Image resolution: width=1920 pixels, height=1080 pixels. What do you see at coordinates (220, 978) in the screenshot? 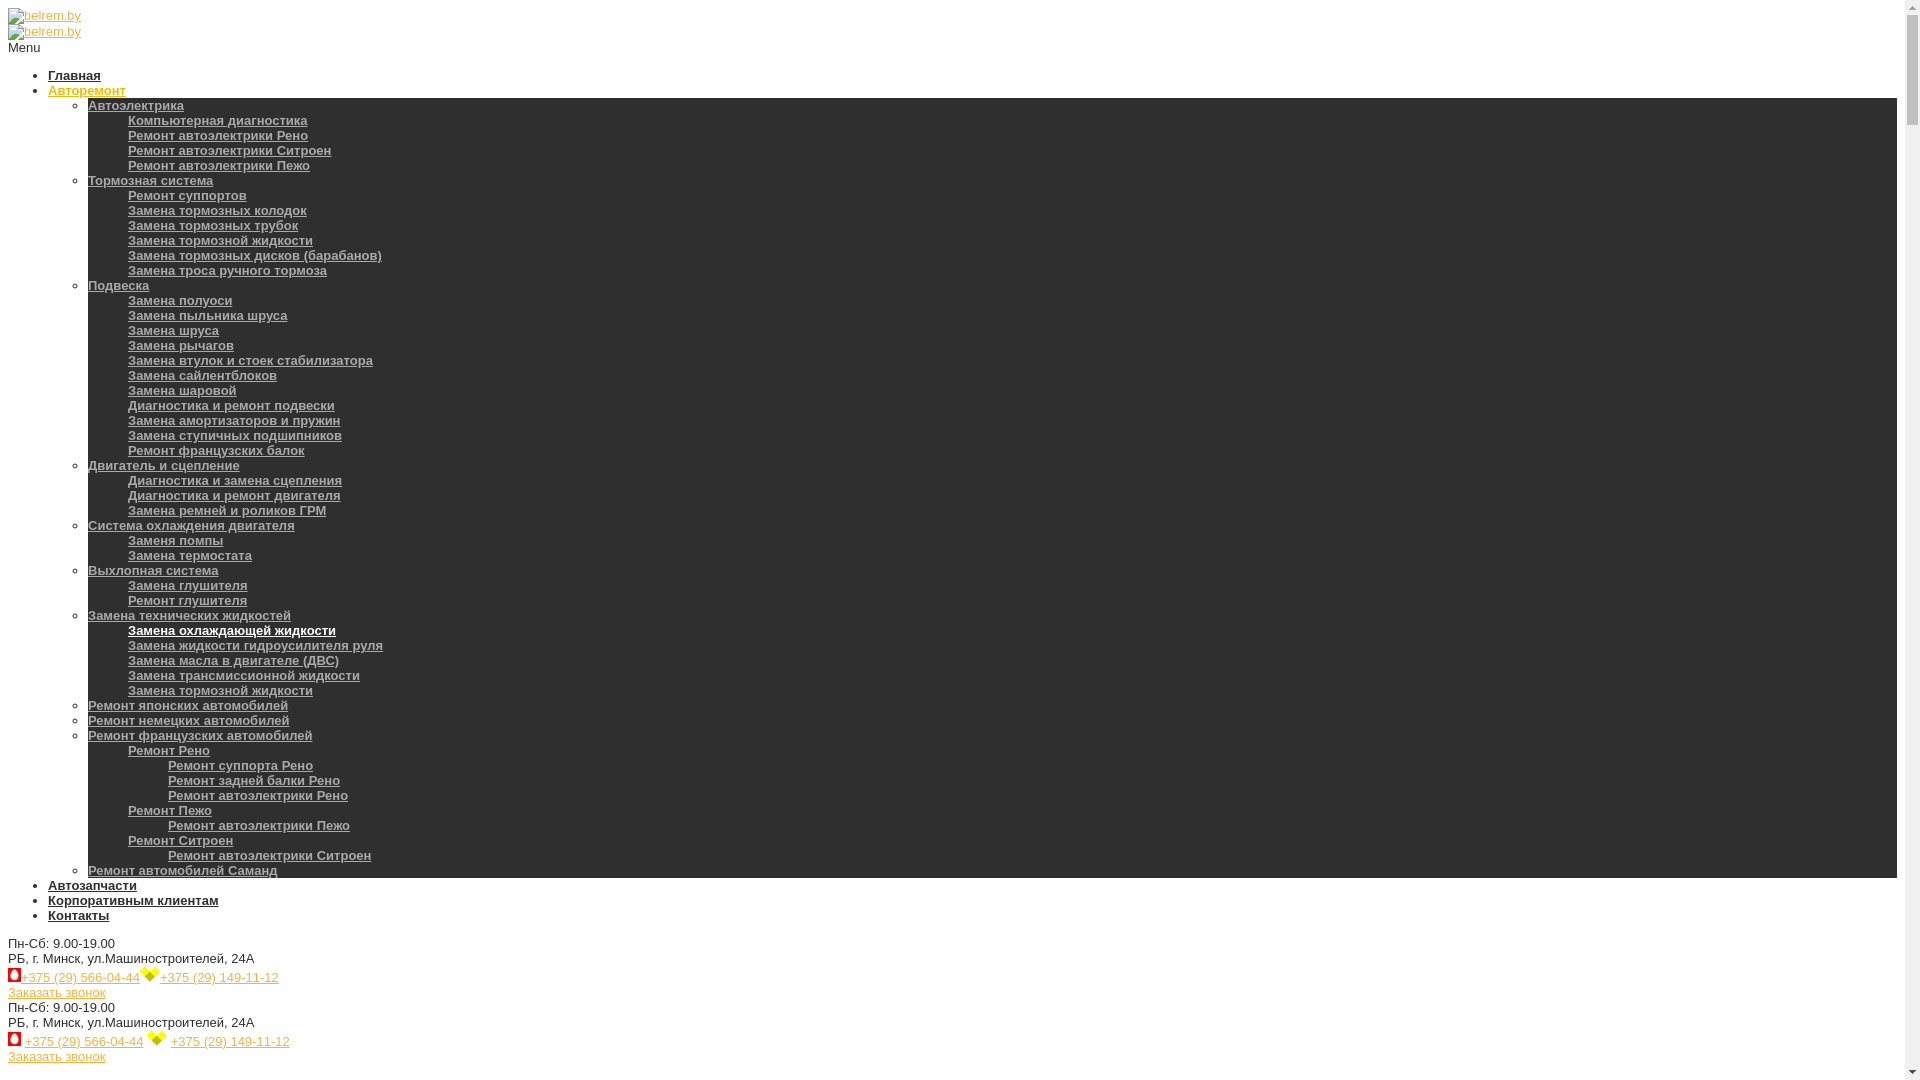
I see `+375 (29) 149-11-12` at bounding box center [220, 978].